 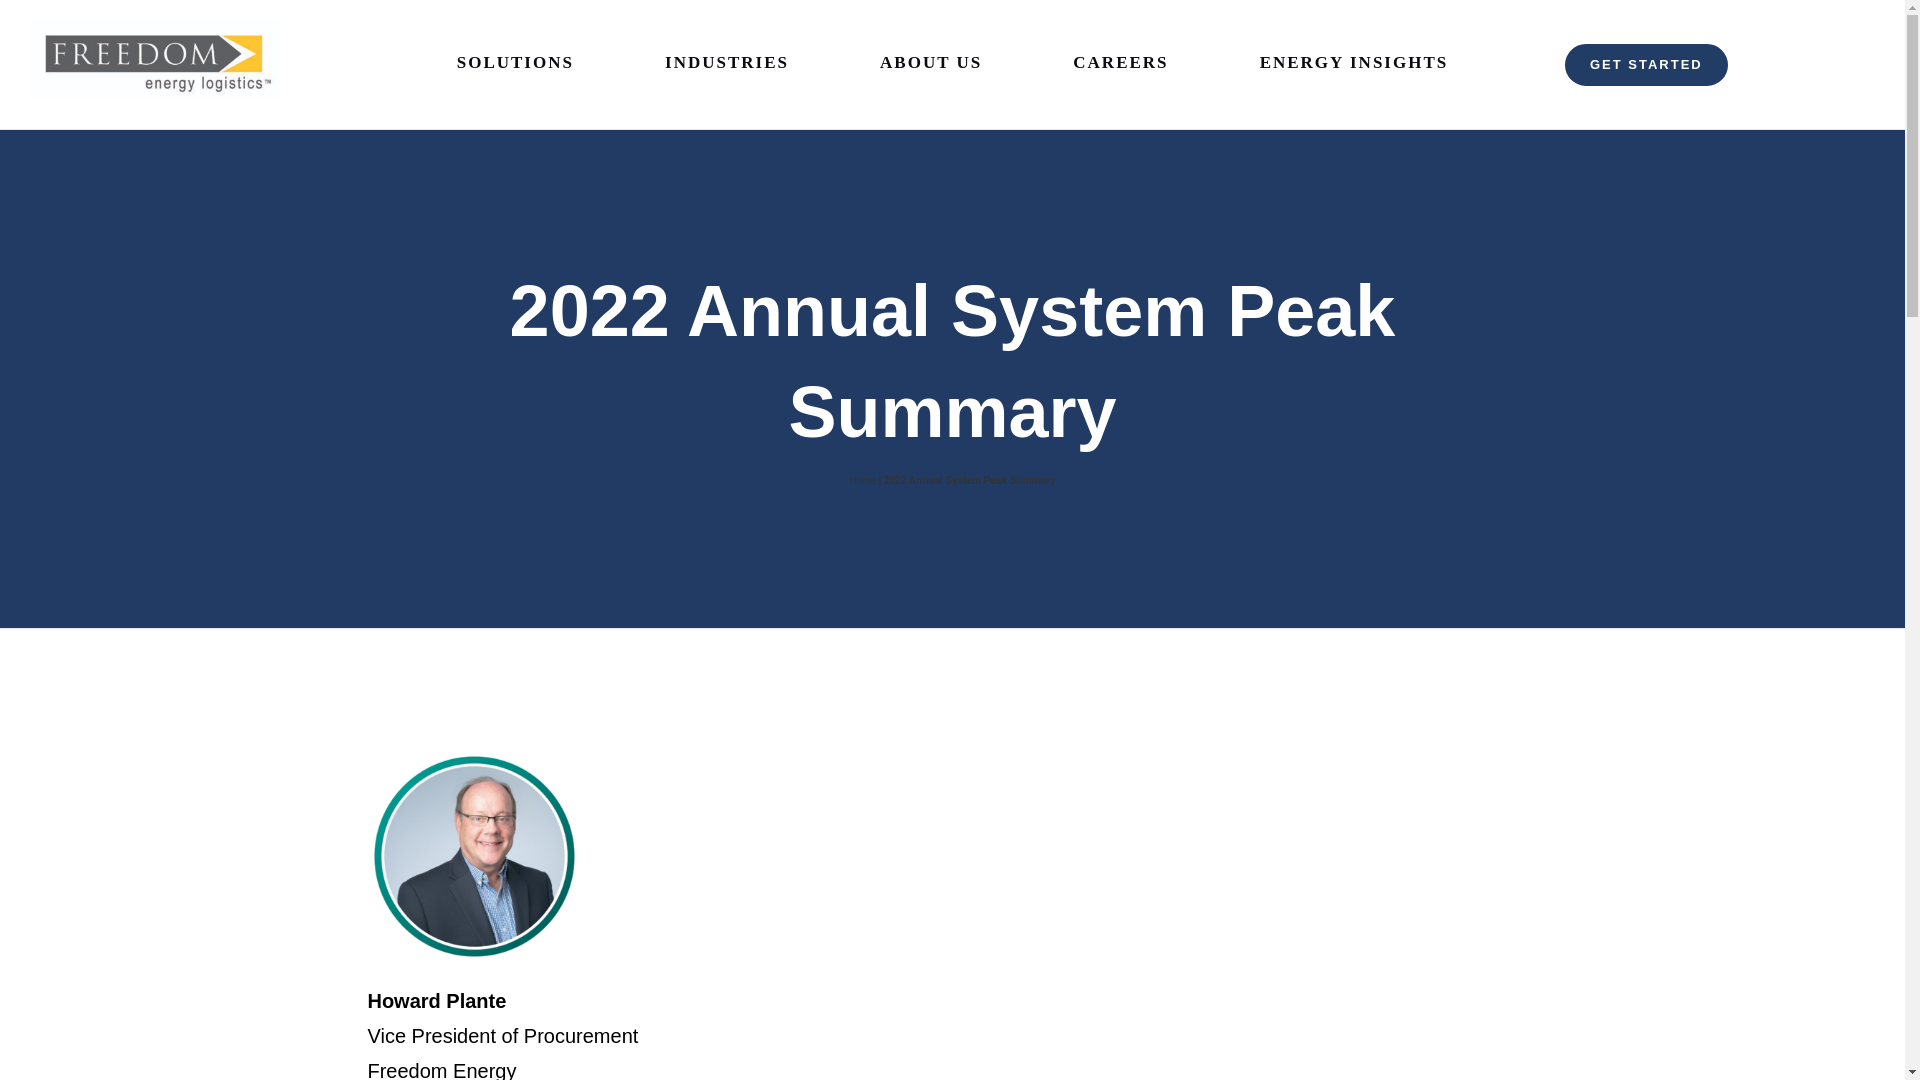 What do you see at coordinates (1646, 65) in the screenshot?
I see `GET STARTED` at bounding box center [1646, 65].